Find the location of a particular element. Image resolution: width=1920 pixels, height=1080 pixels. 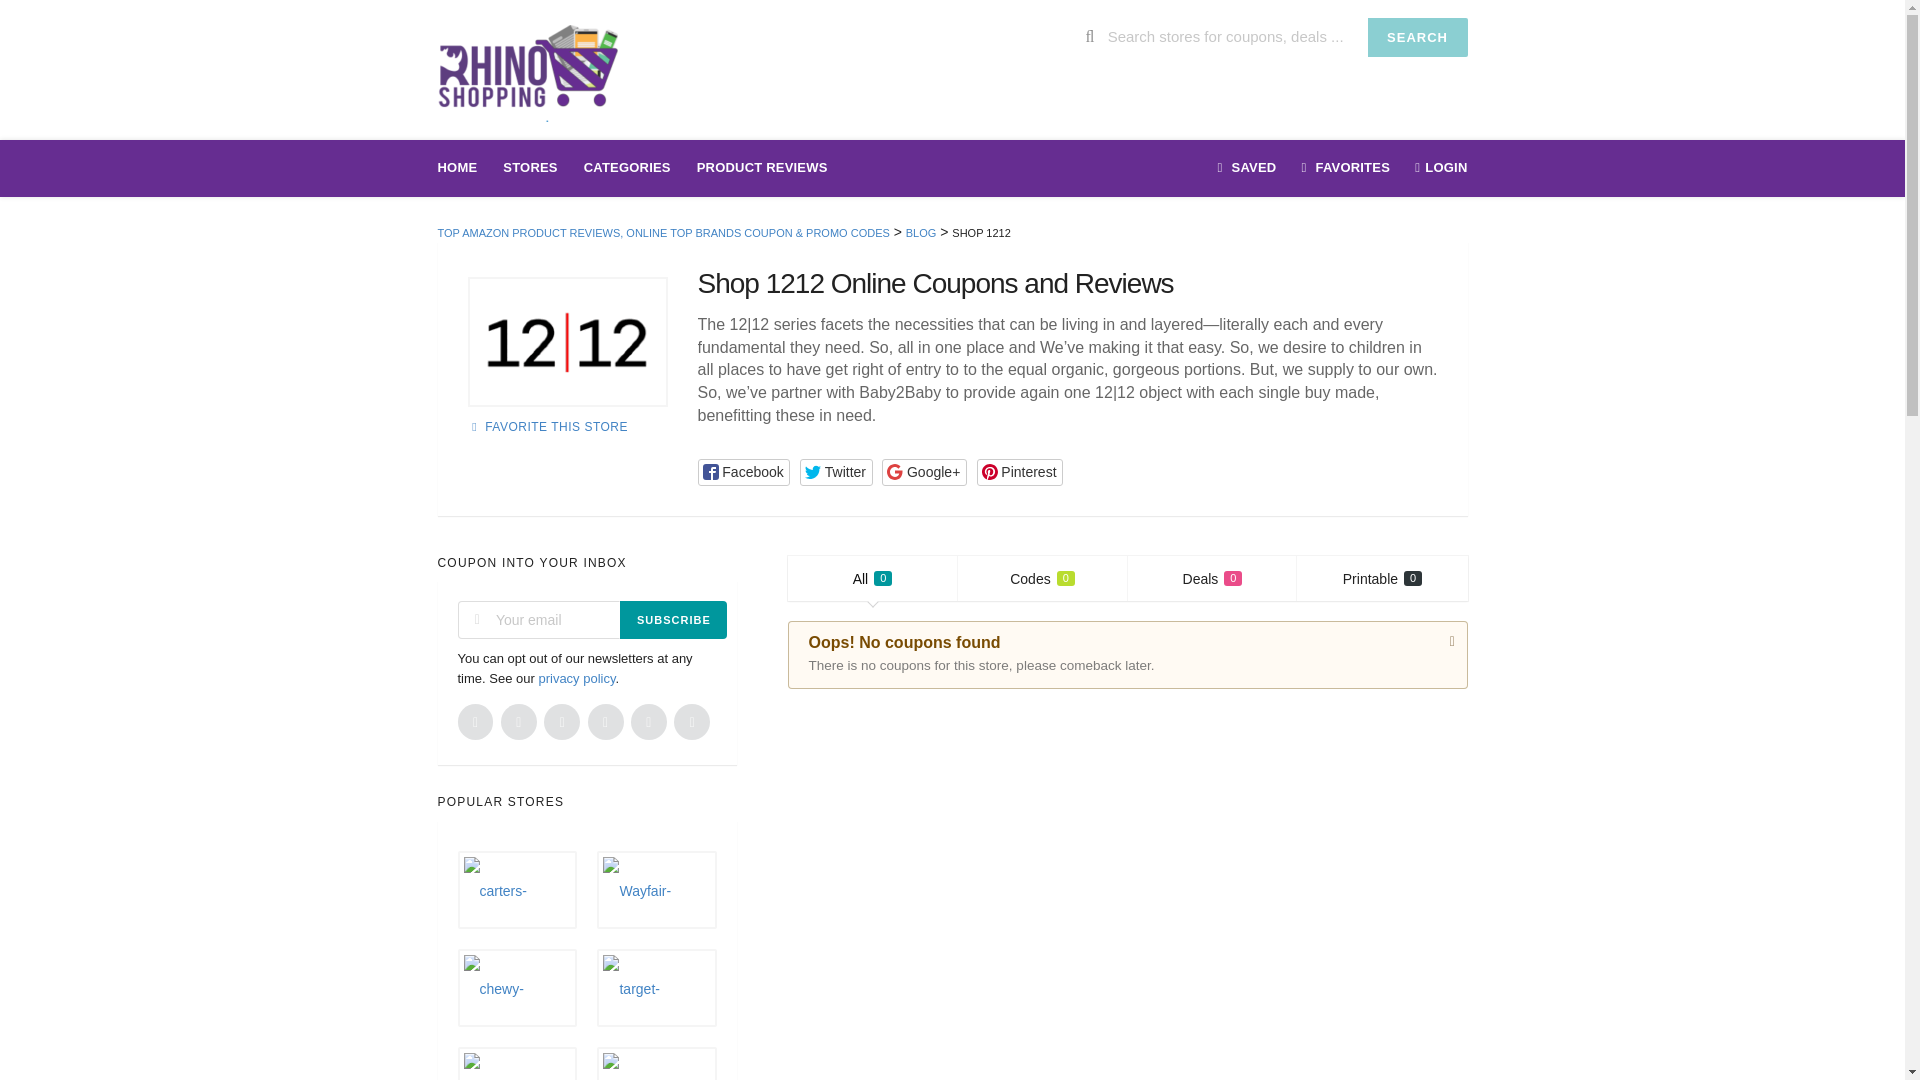

PRODUCT REVIEWS is located at coordinates (530, 168).